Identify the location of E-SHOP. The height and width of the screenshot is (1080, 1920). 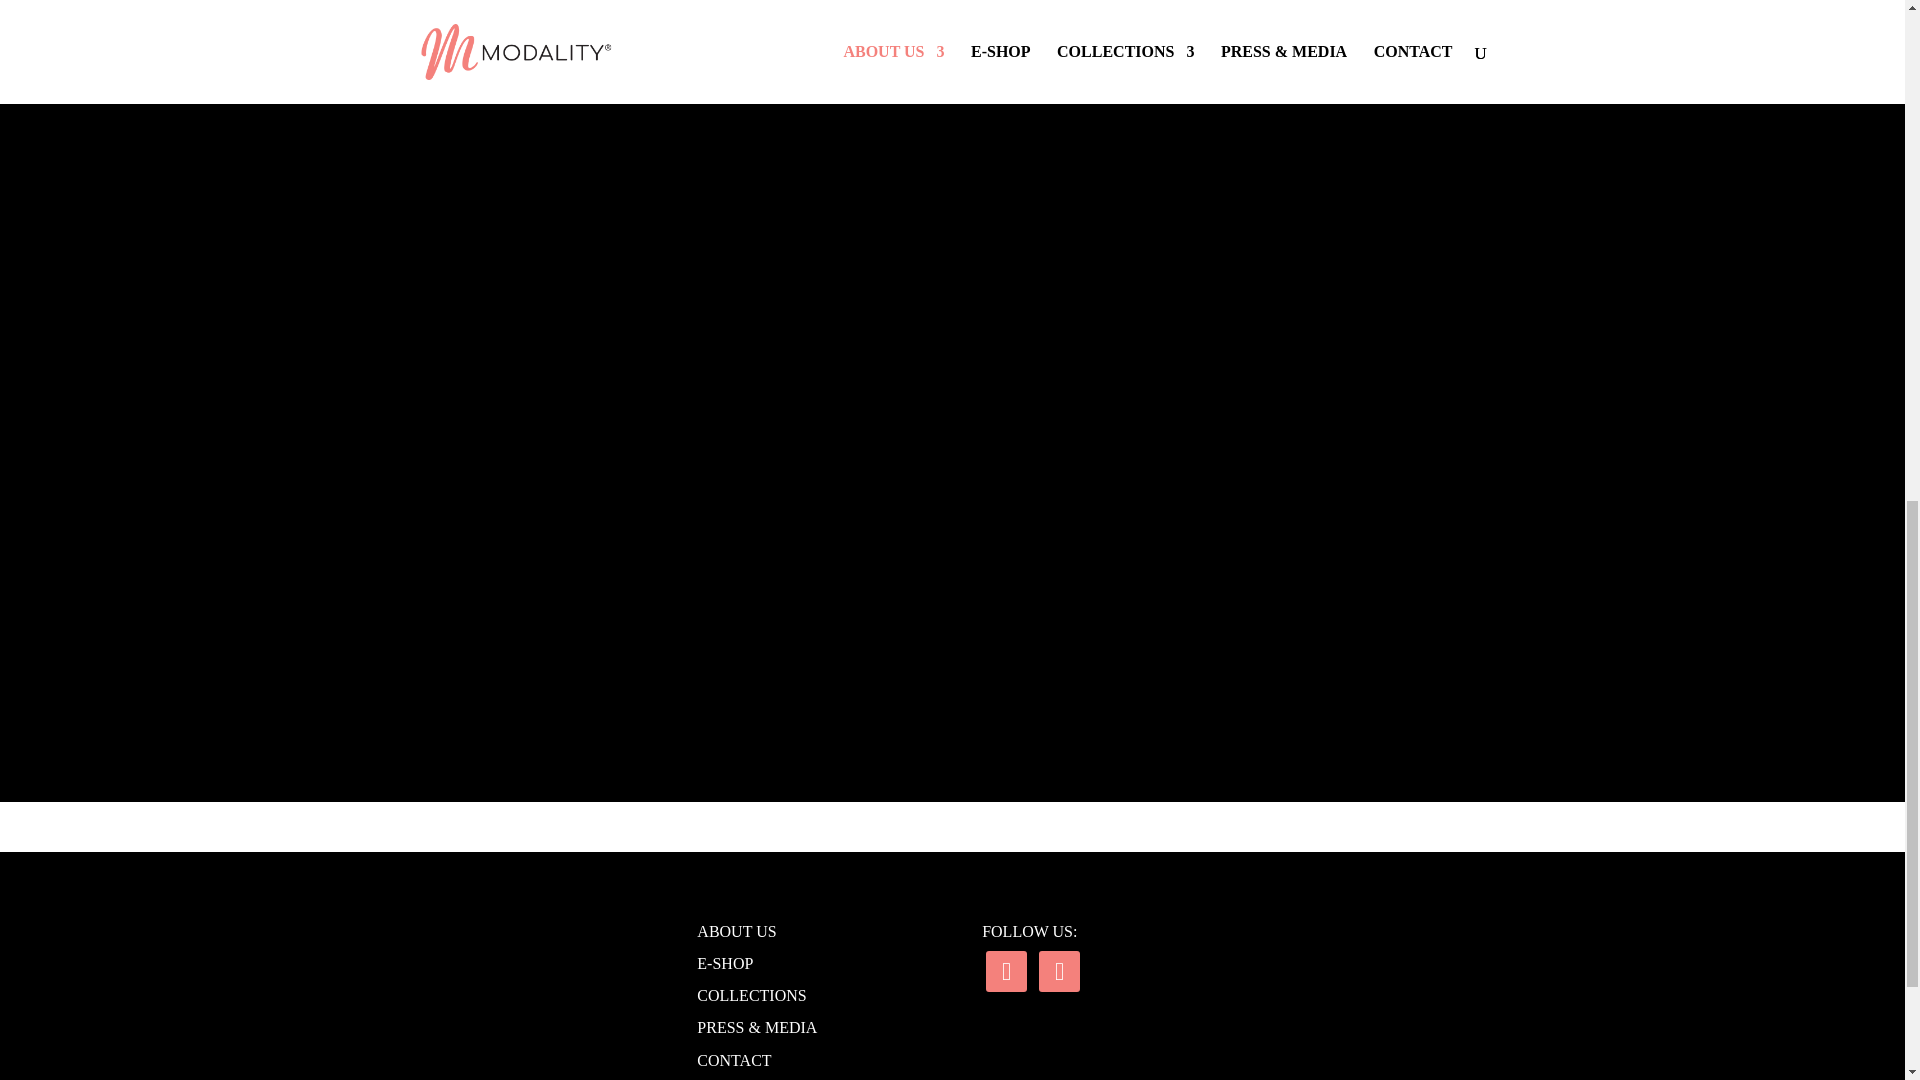
(724, 963).